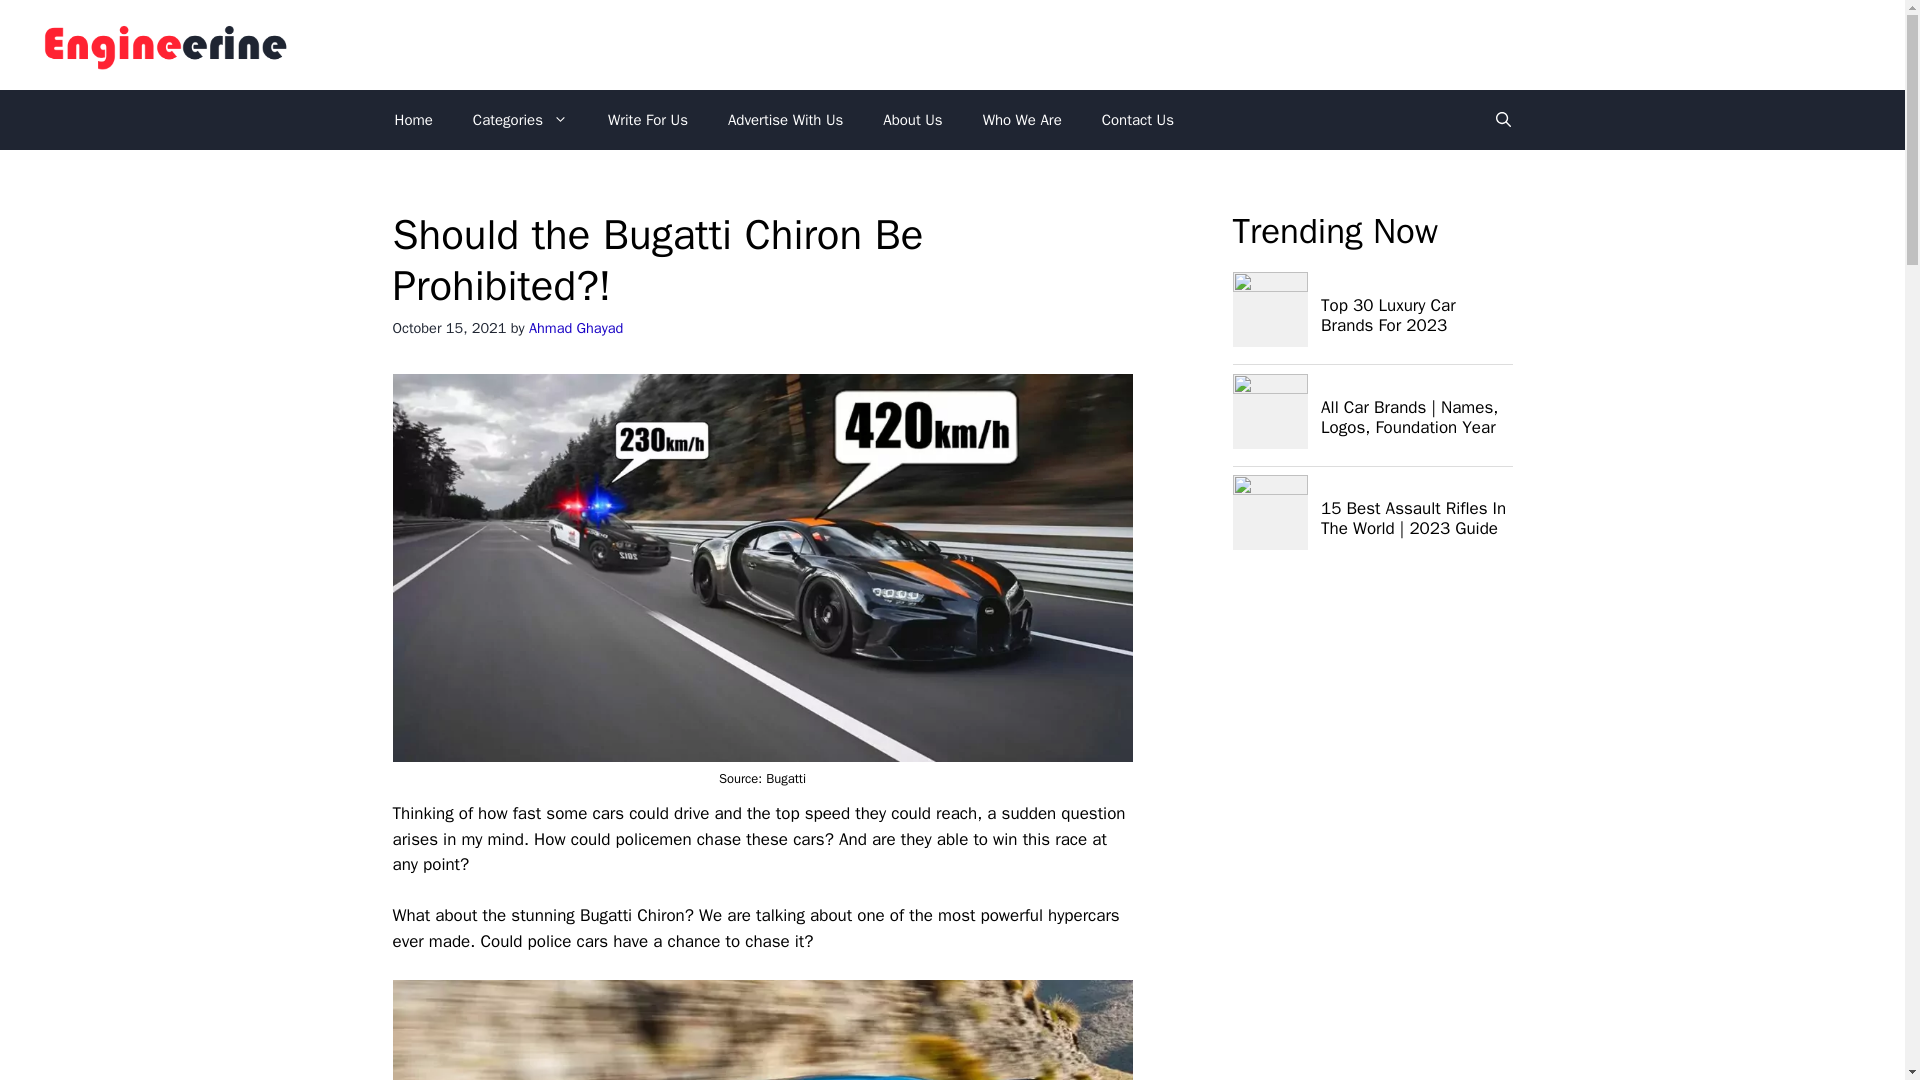 The width and height of the screenshot is (1920, 1080). Describe the element at coordinates (912, 120) in the screenshot. I see `About Us` at that location.